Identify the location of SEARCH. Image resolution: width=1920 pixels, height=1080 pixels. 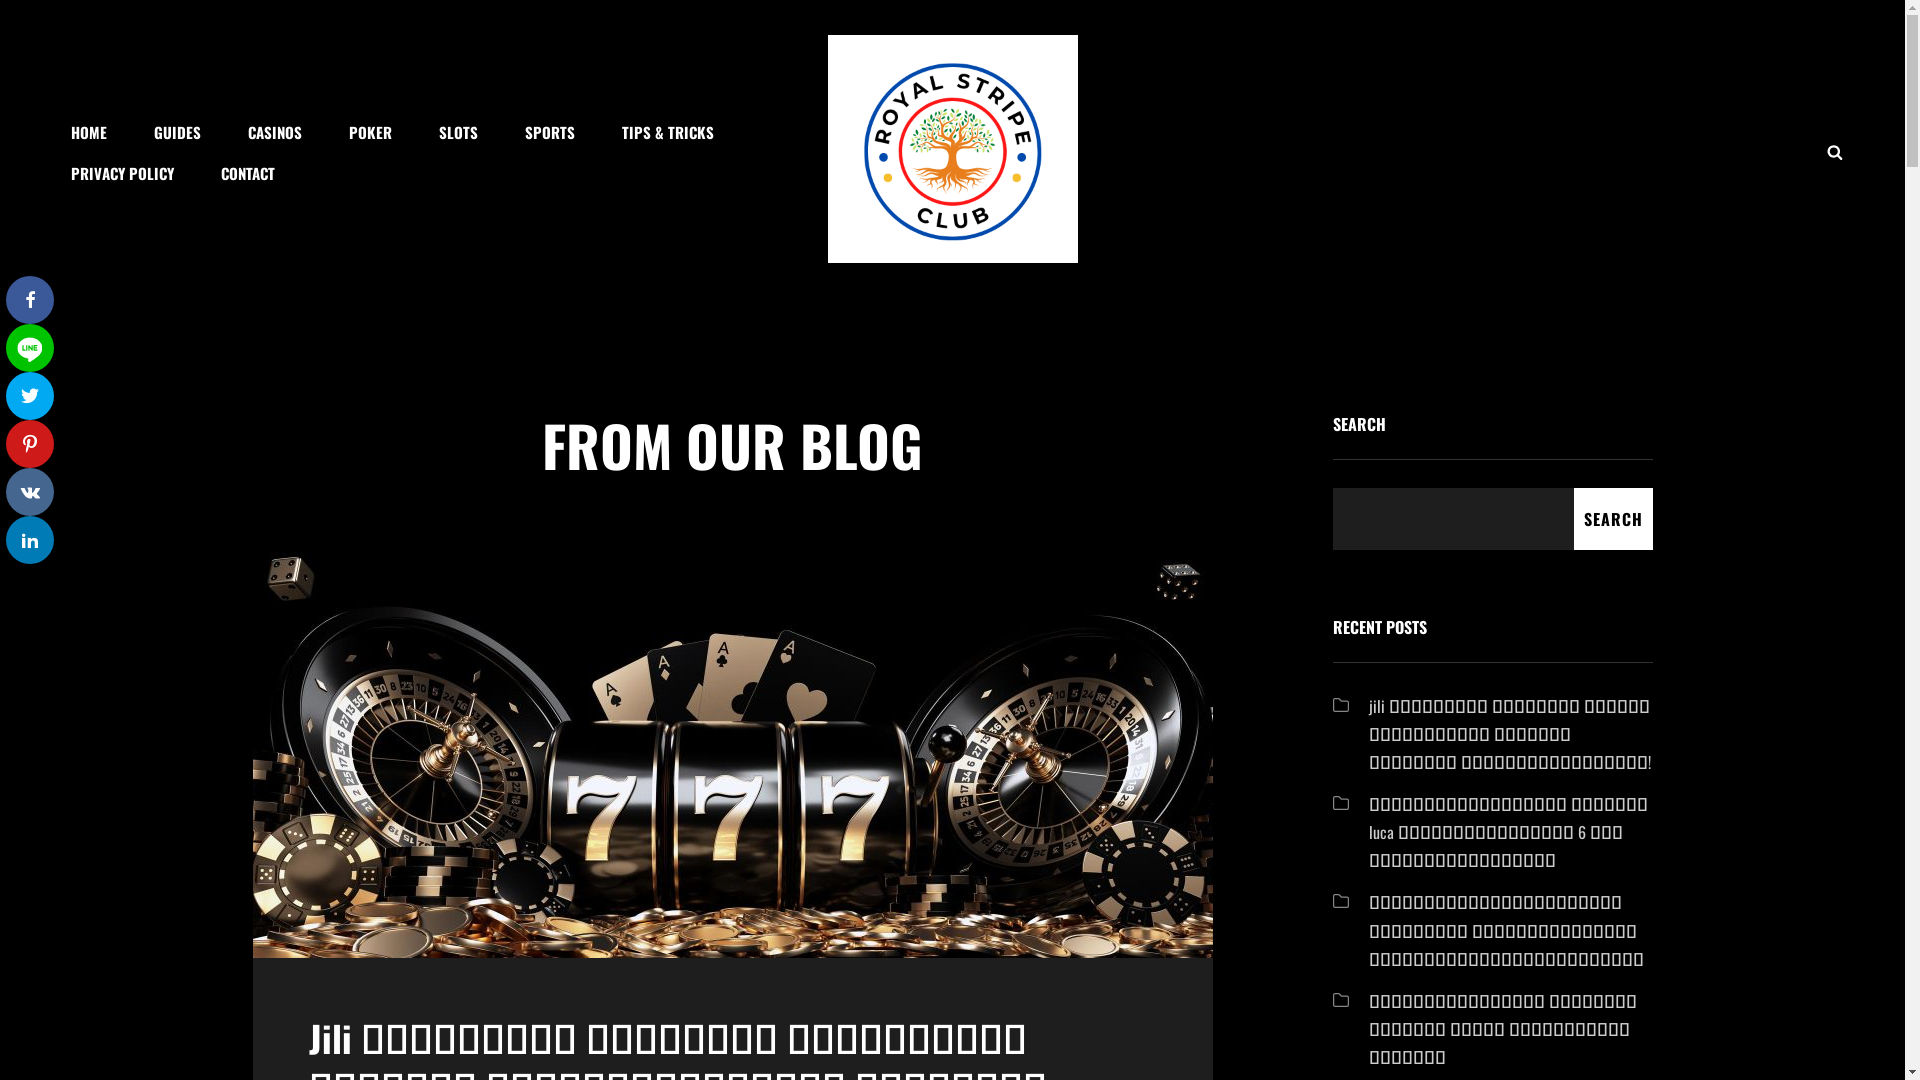
(1614, 519).